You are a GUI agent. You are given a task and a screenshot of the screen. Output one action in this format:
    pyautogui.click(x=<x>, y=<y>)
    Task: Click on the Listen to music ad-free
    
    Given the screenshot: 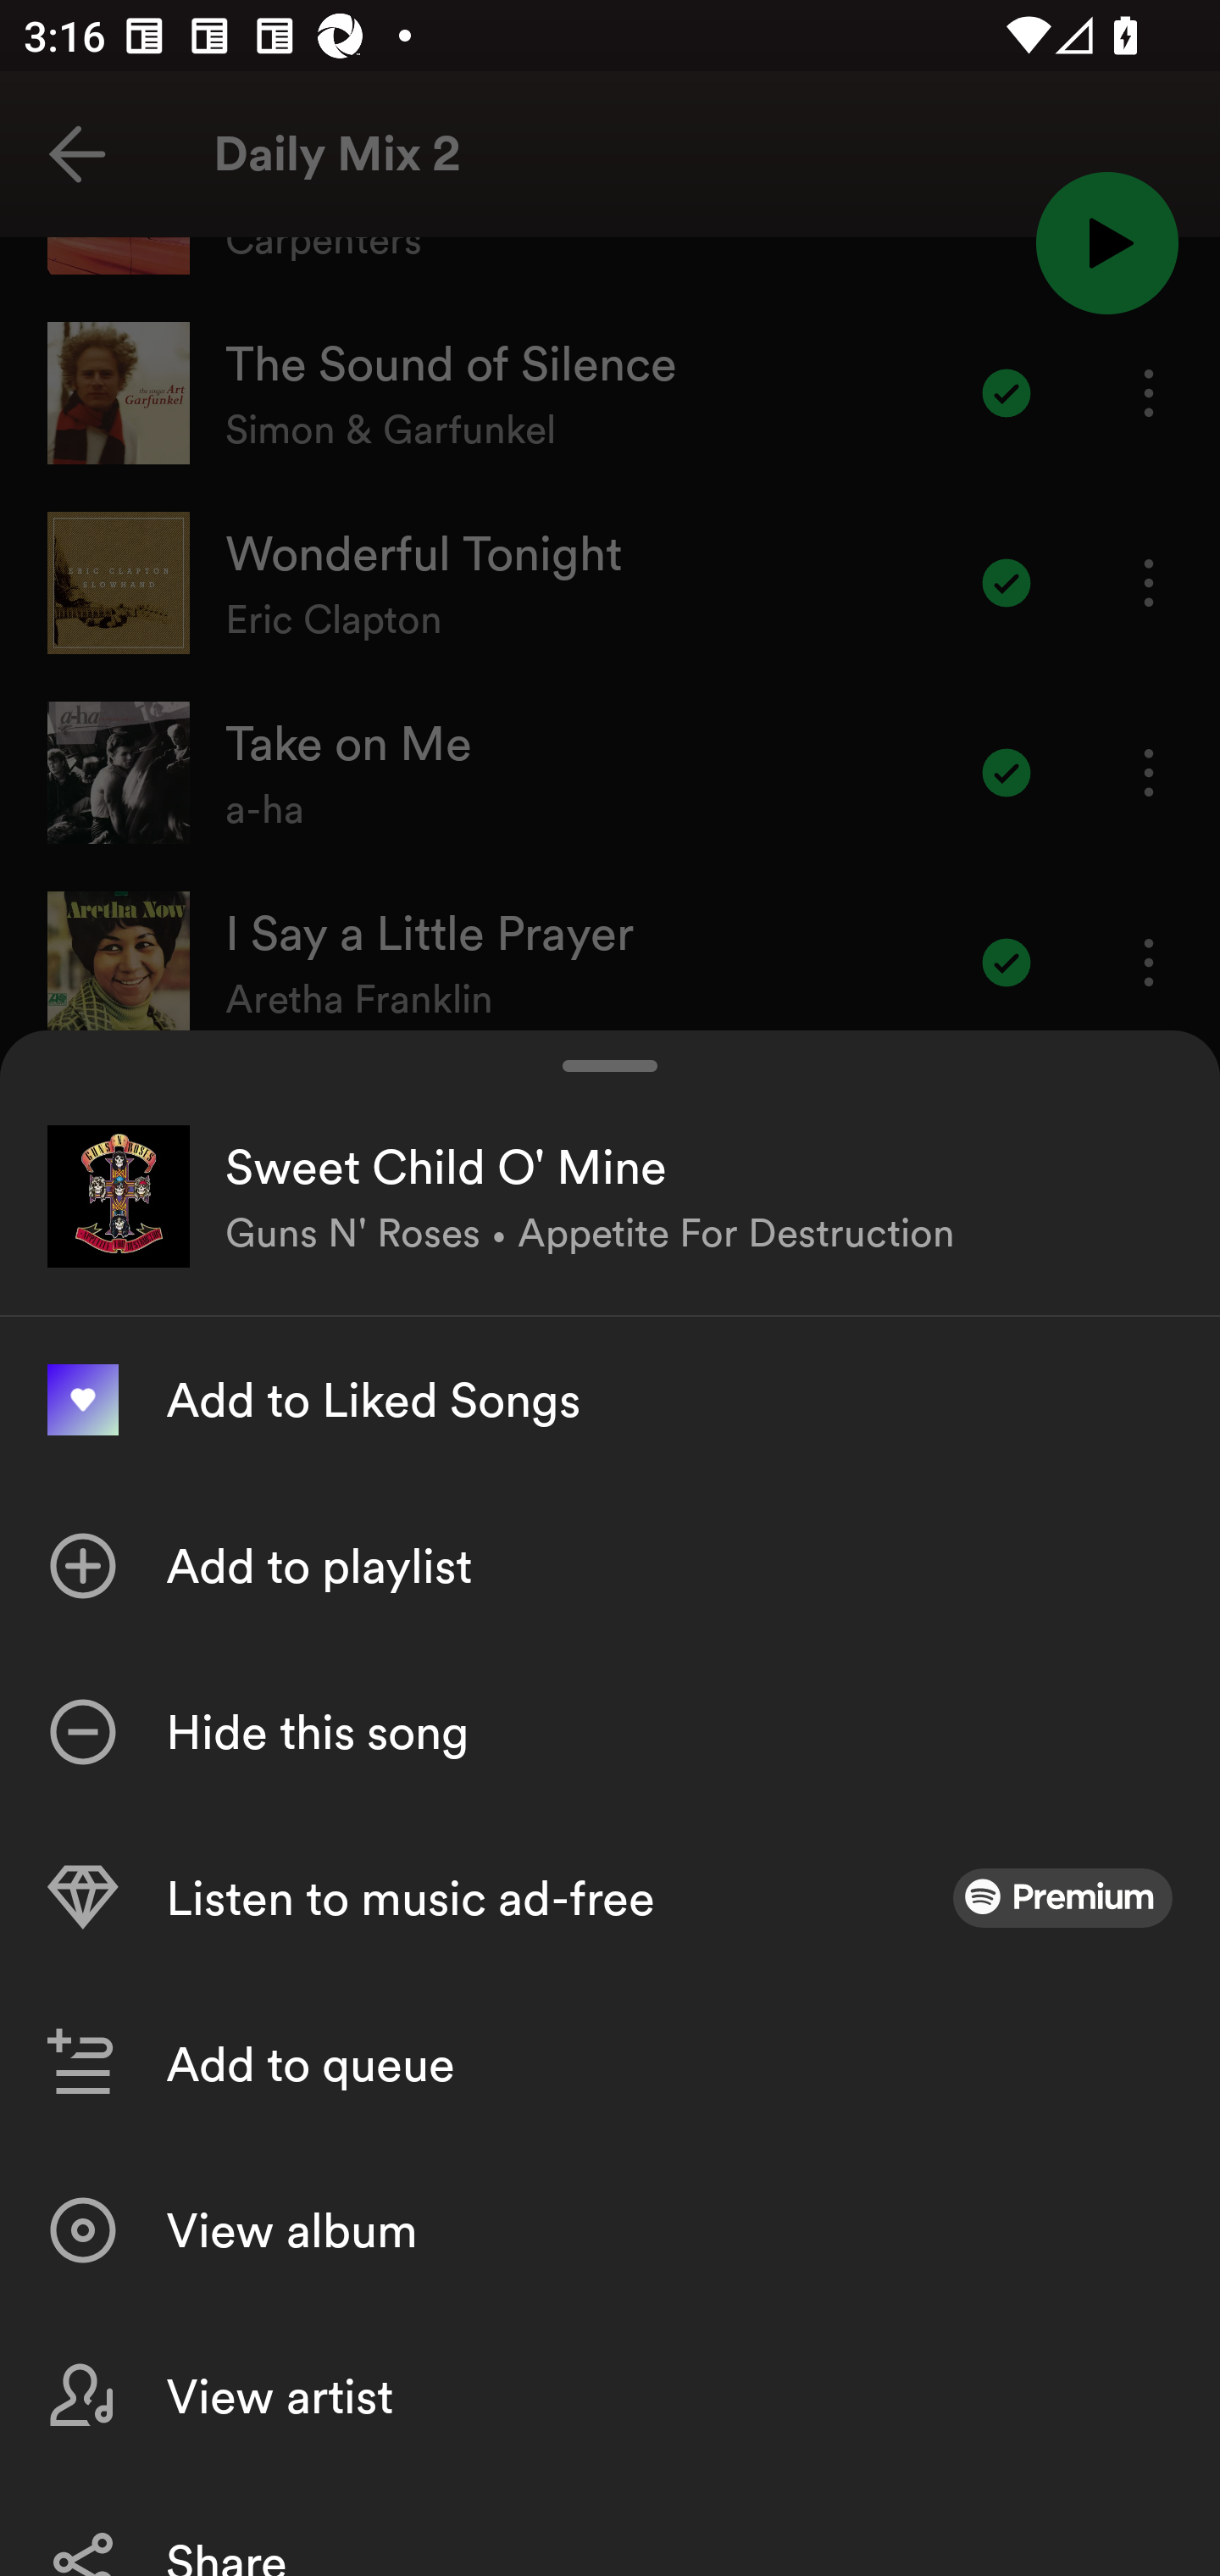 What is the action you would take?
    pyautogui.click(x=610, y=1898)
    